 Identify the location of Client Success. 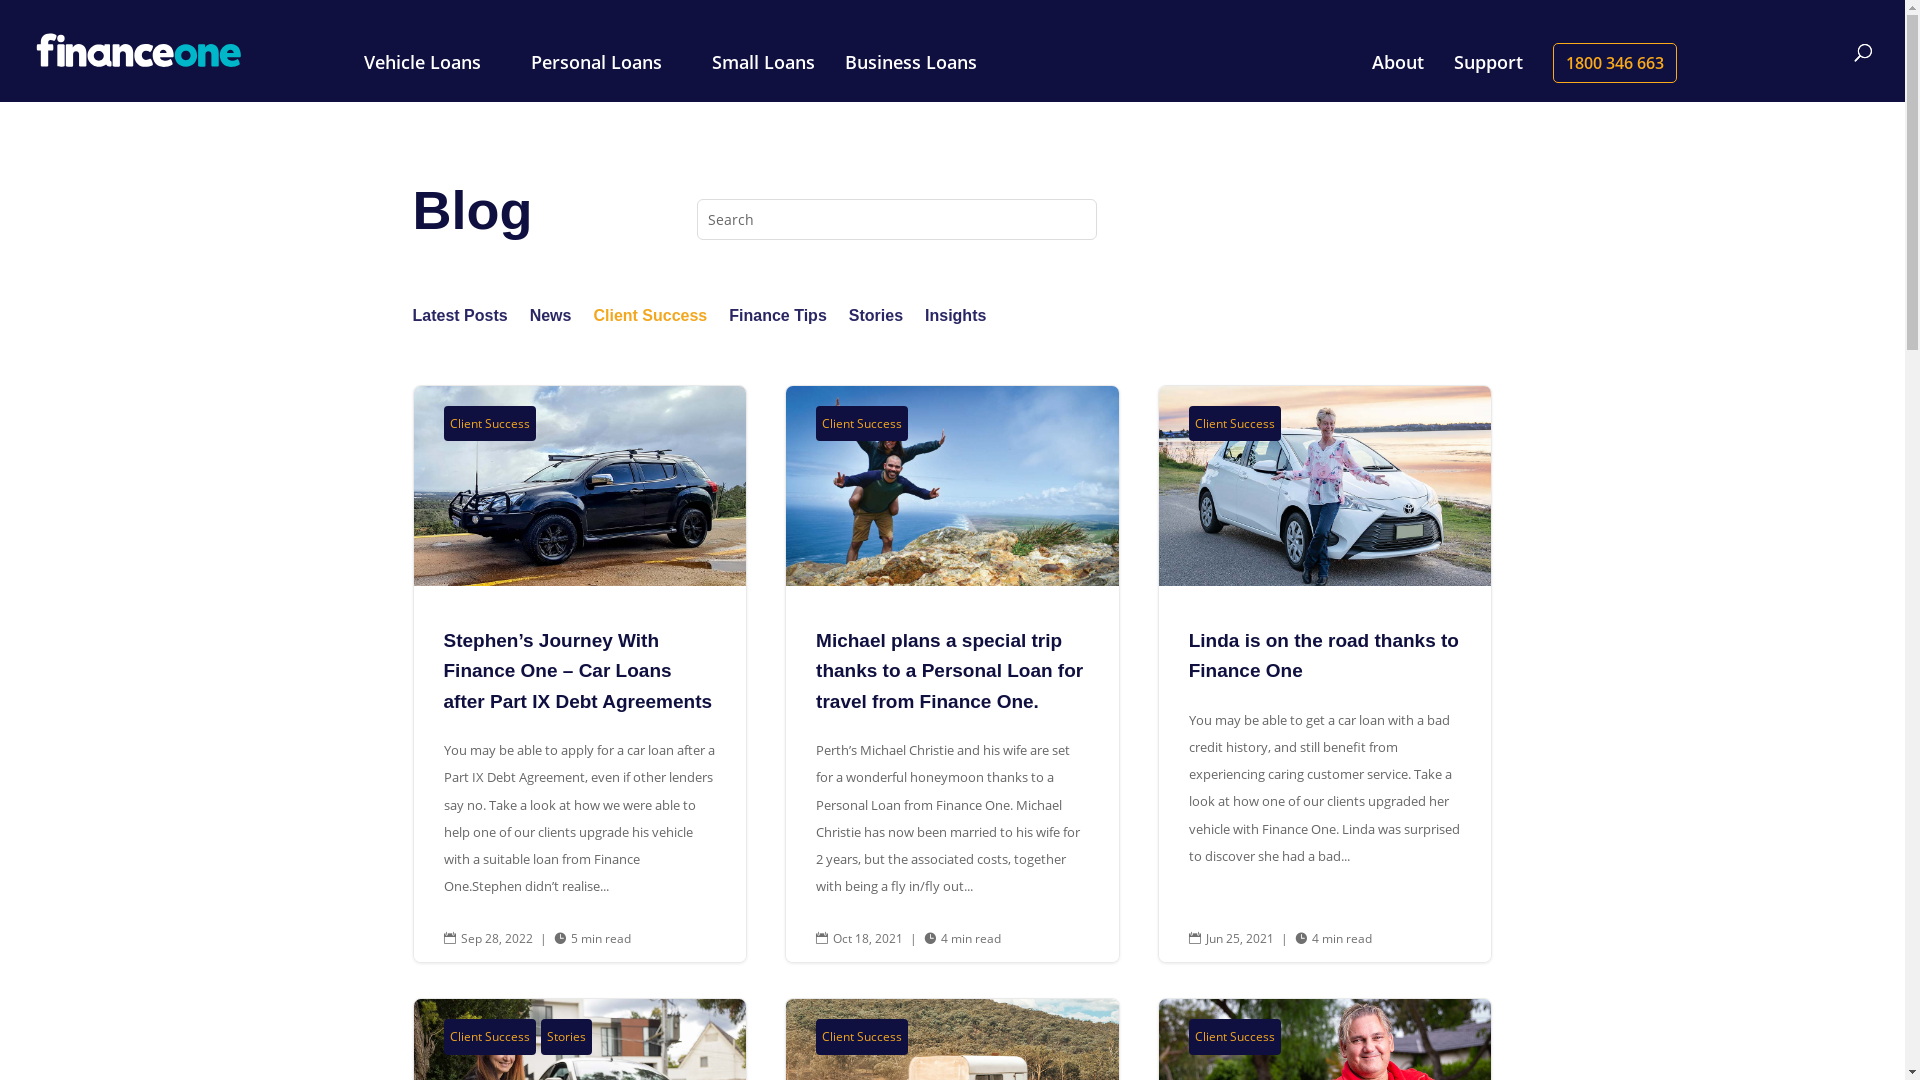
(1235, 1036).